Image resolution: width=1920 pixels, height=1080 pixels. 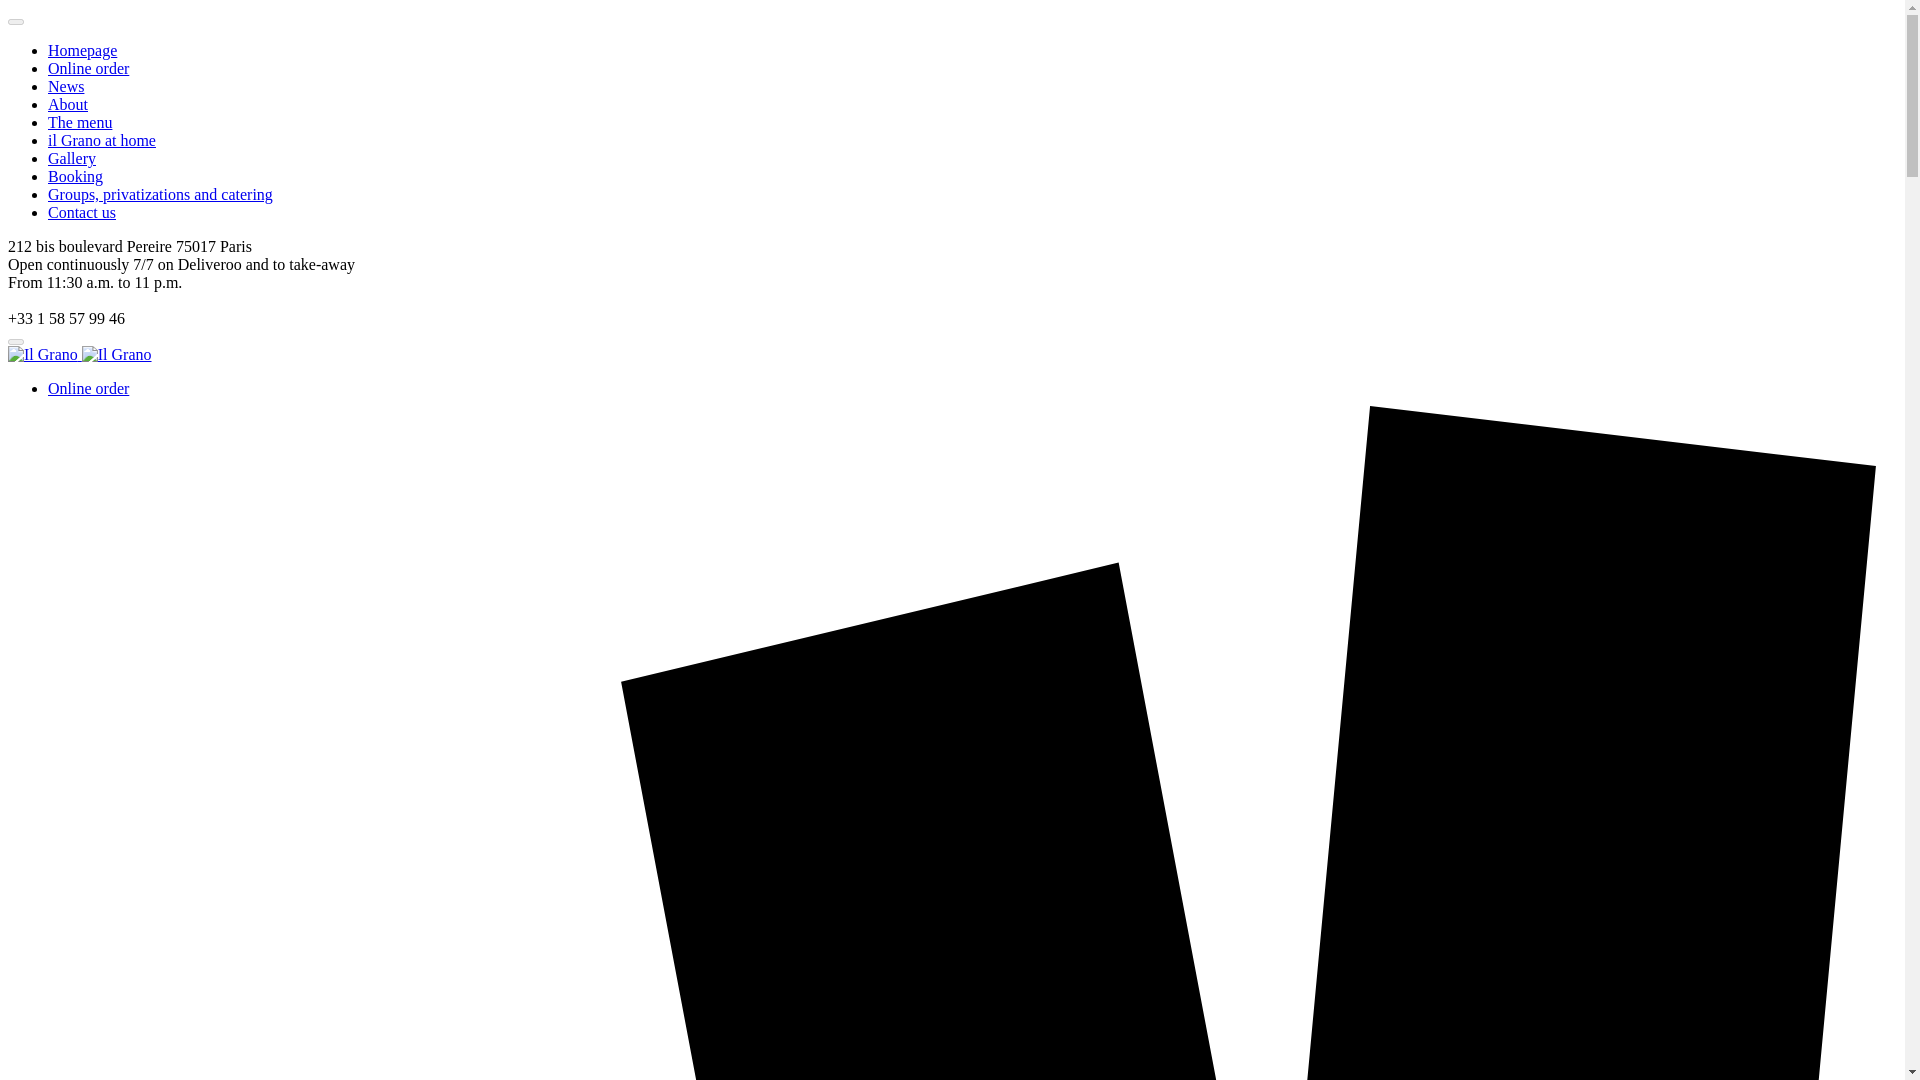 What do you see at coordinates (82, 212) in the screenshot?
I see `Contact us` at bounding box center [82, 212].